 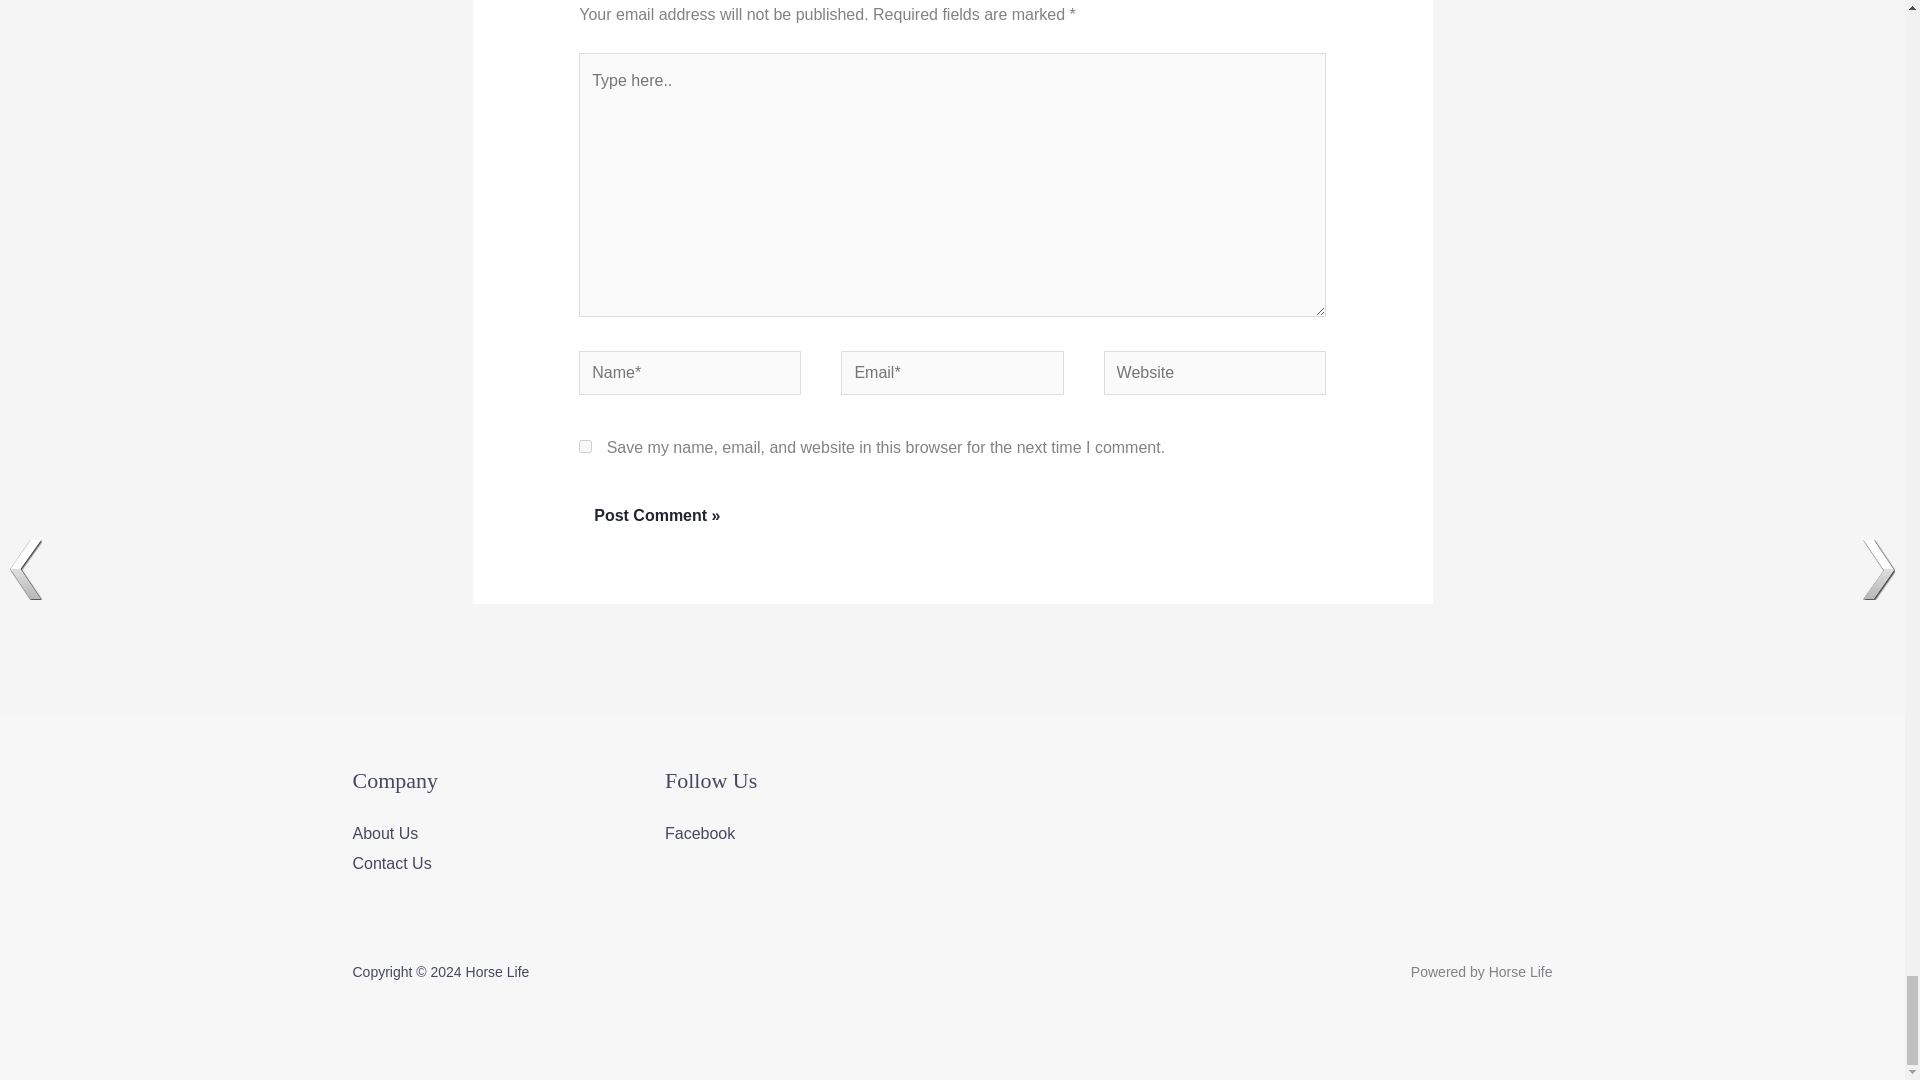 I want to click on yes, so click(x=585, y=446).